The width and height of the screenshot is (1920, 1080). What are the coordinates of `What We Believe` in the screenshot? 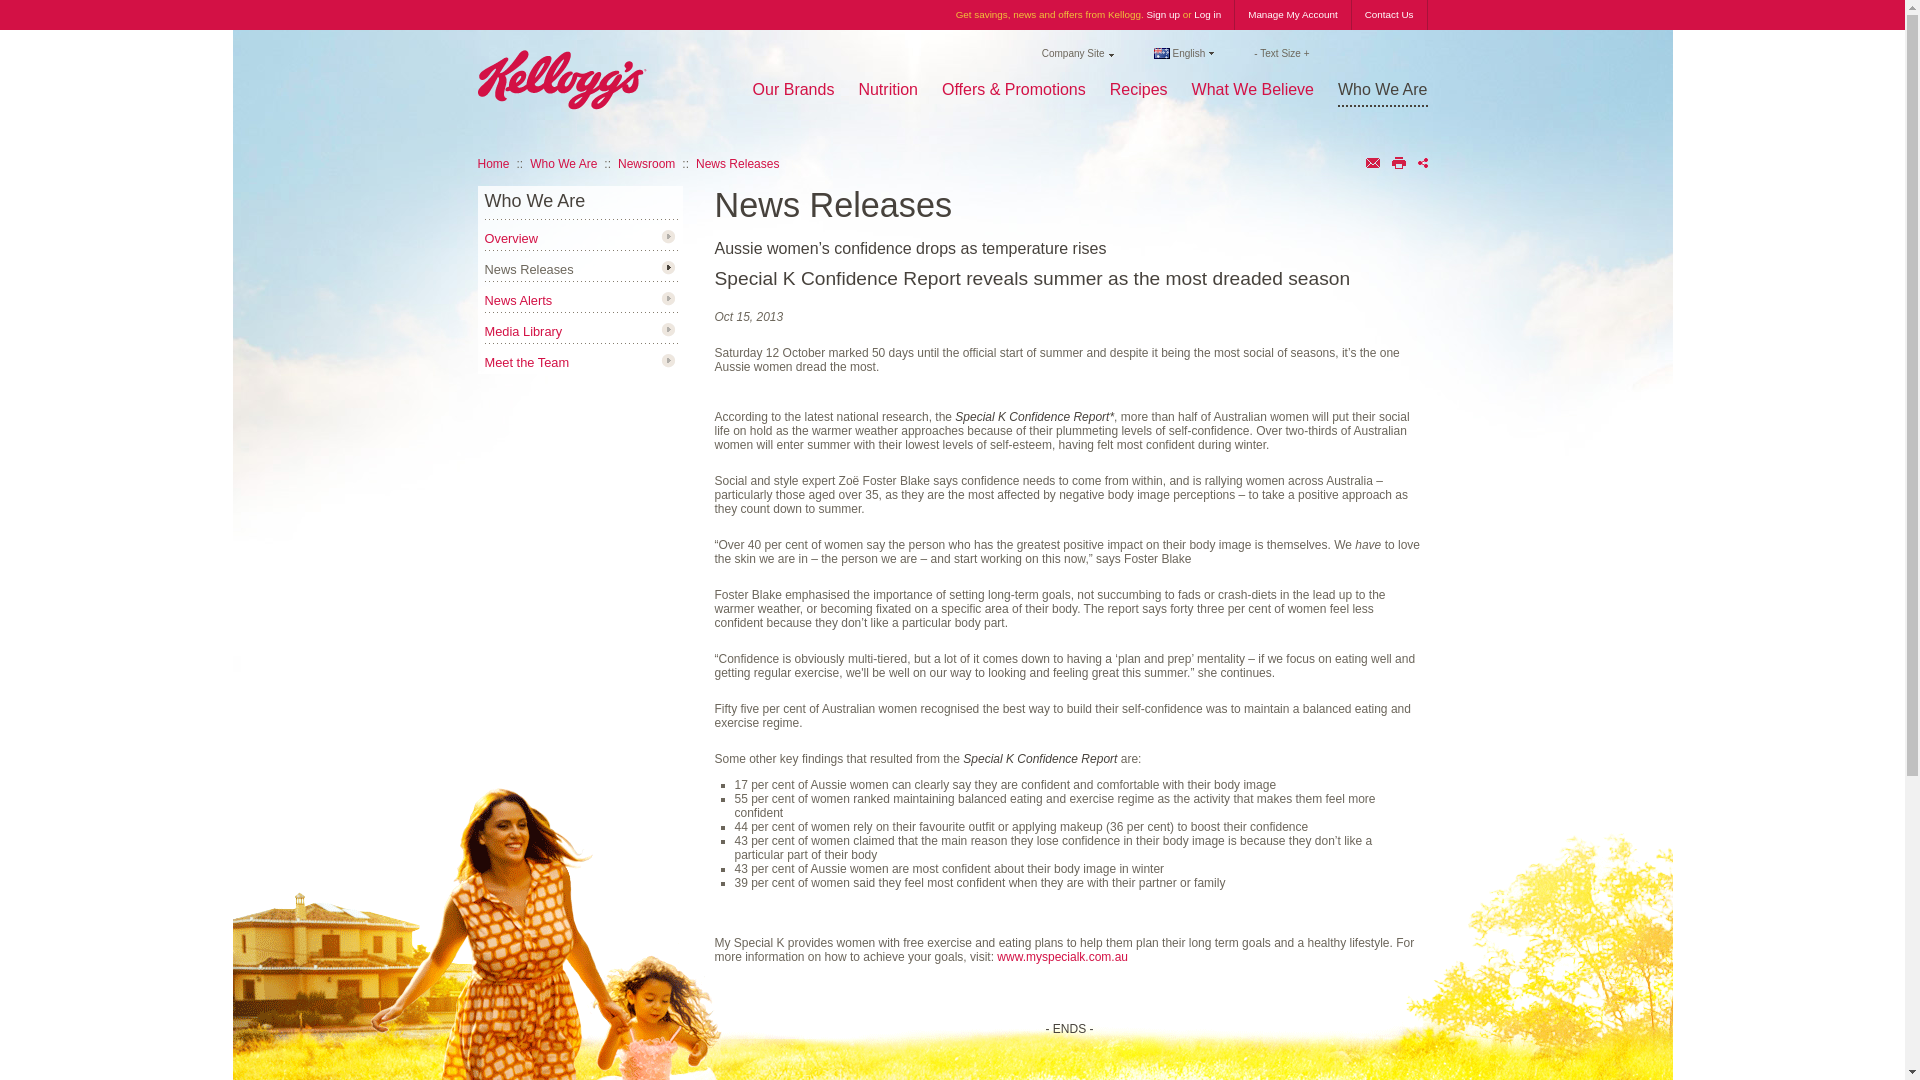 It's located at (1252, 89).